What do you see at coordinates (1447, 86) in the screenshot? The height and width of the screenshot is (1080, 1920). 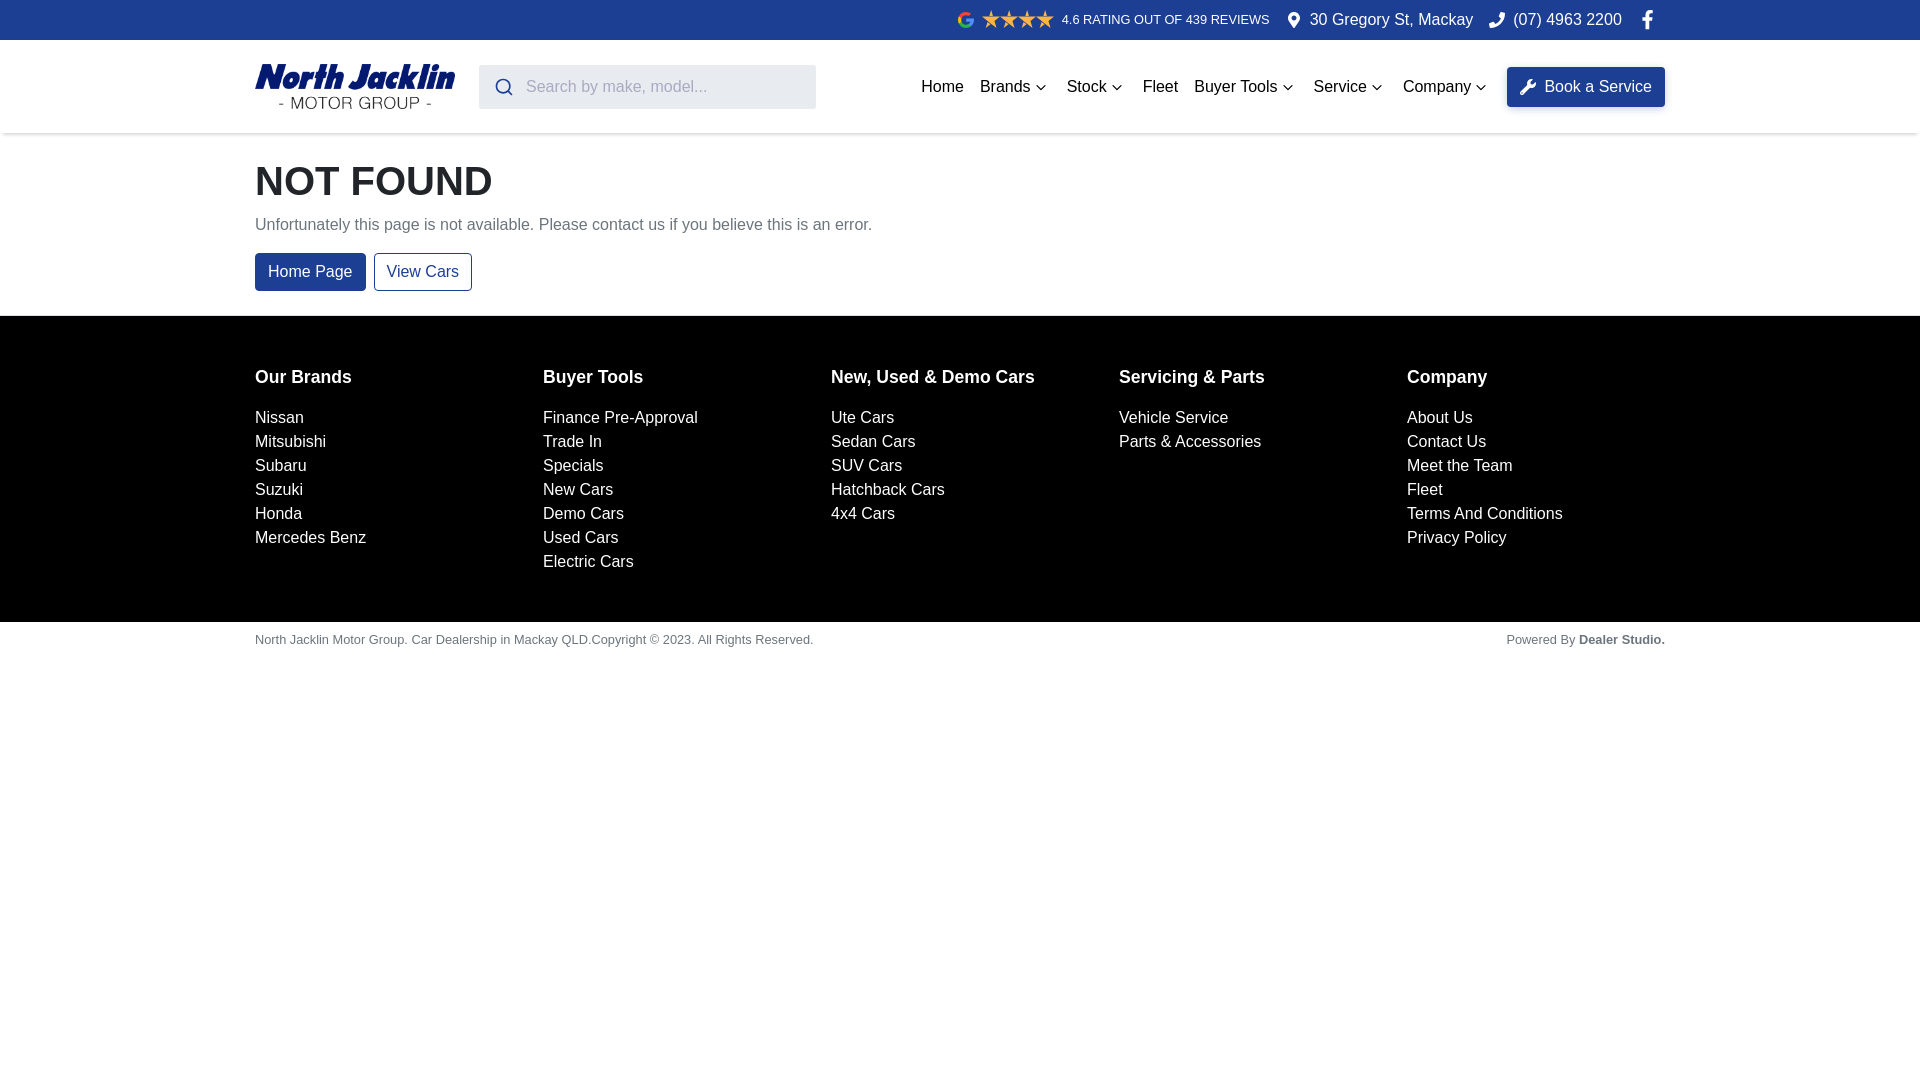 I see `Company` at bounding box center [1447, 86].